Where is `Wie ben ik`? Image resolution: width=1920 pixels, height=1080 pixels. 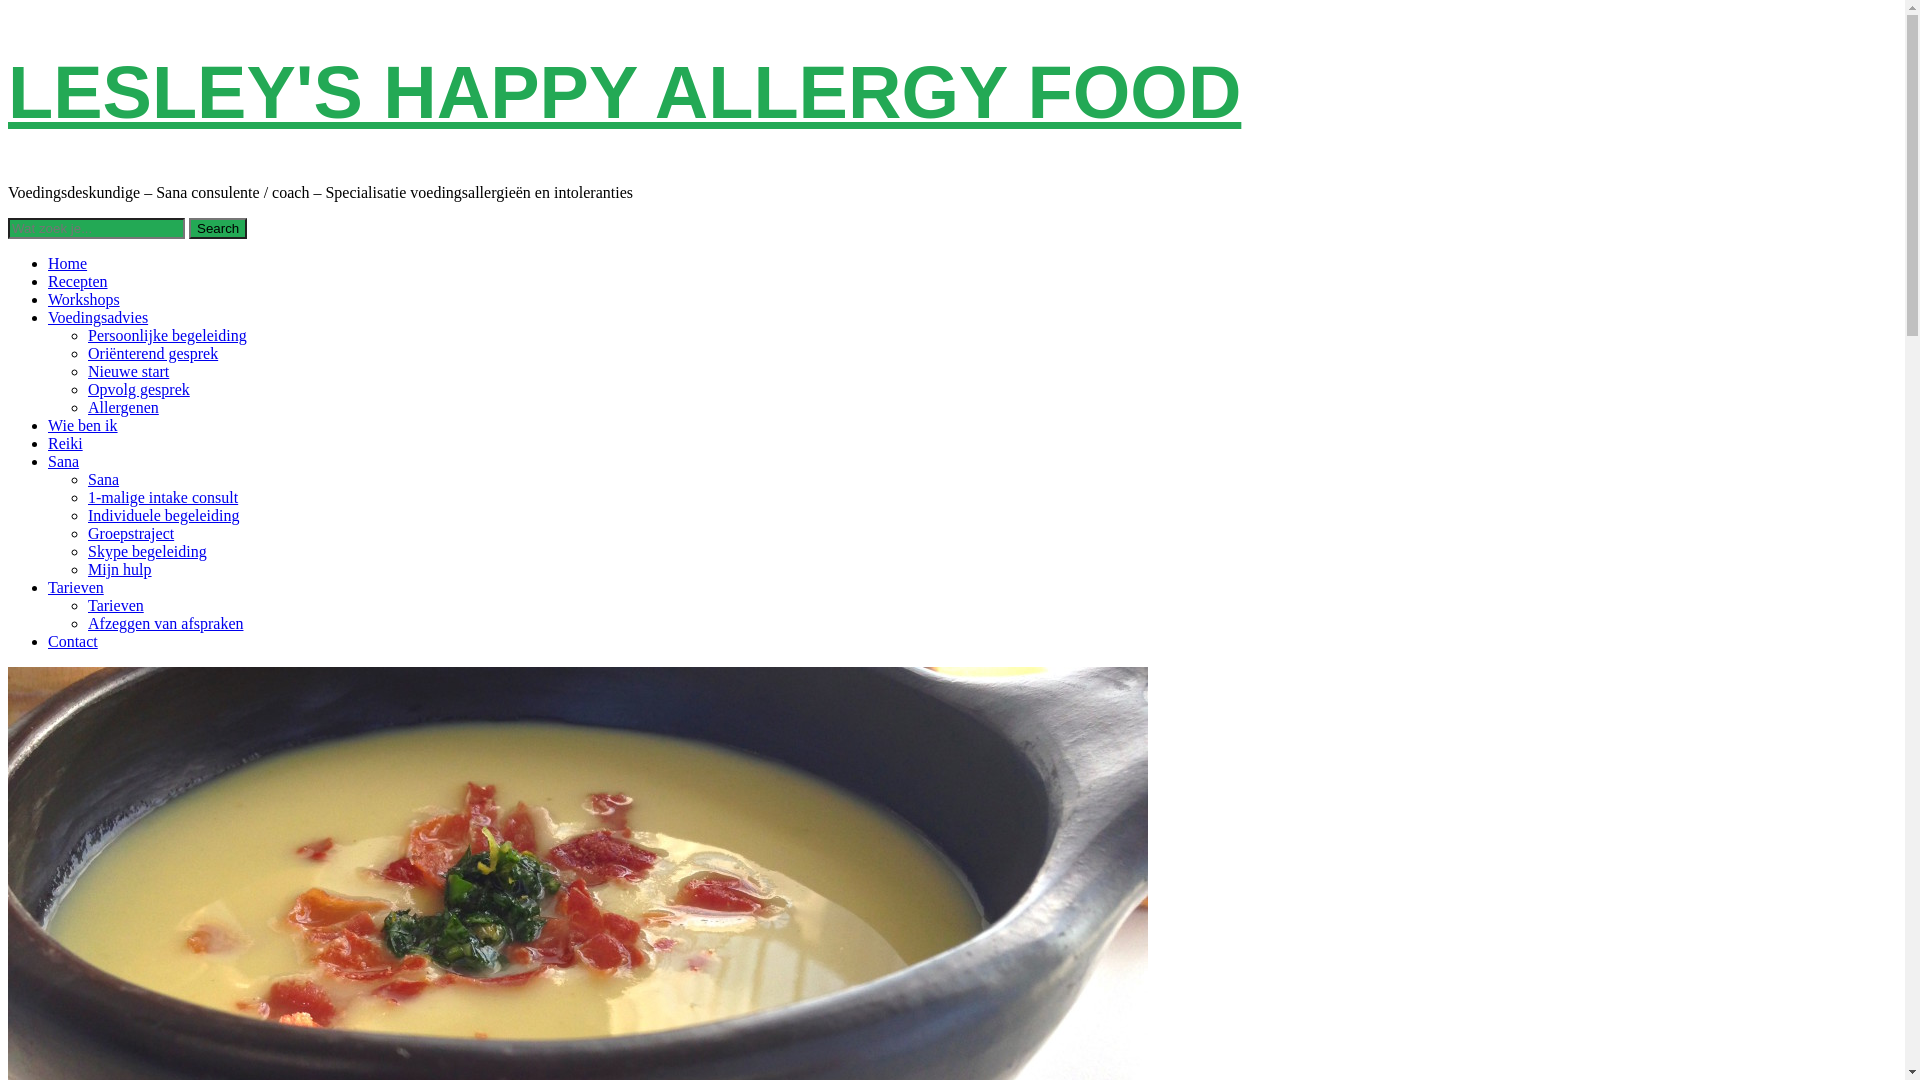
Wie ben ik is located at coordinates (83, 426).